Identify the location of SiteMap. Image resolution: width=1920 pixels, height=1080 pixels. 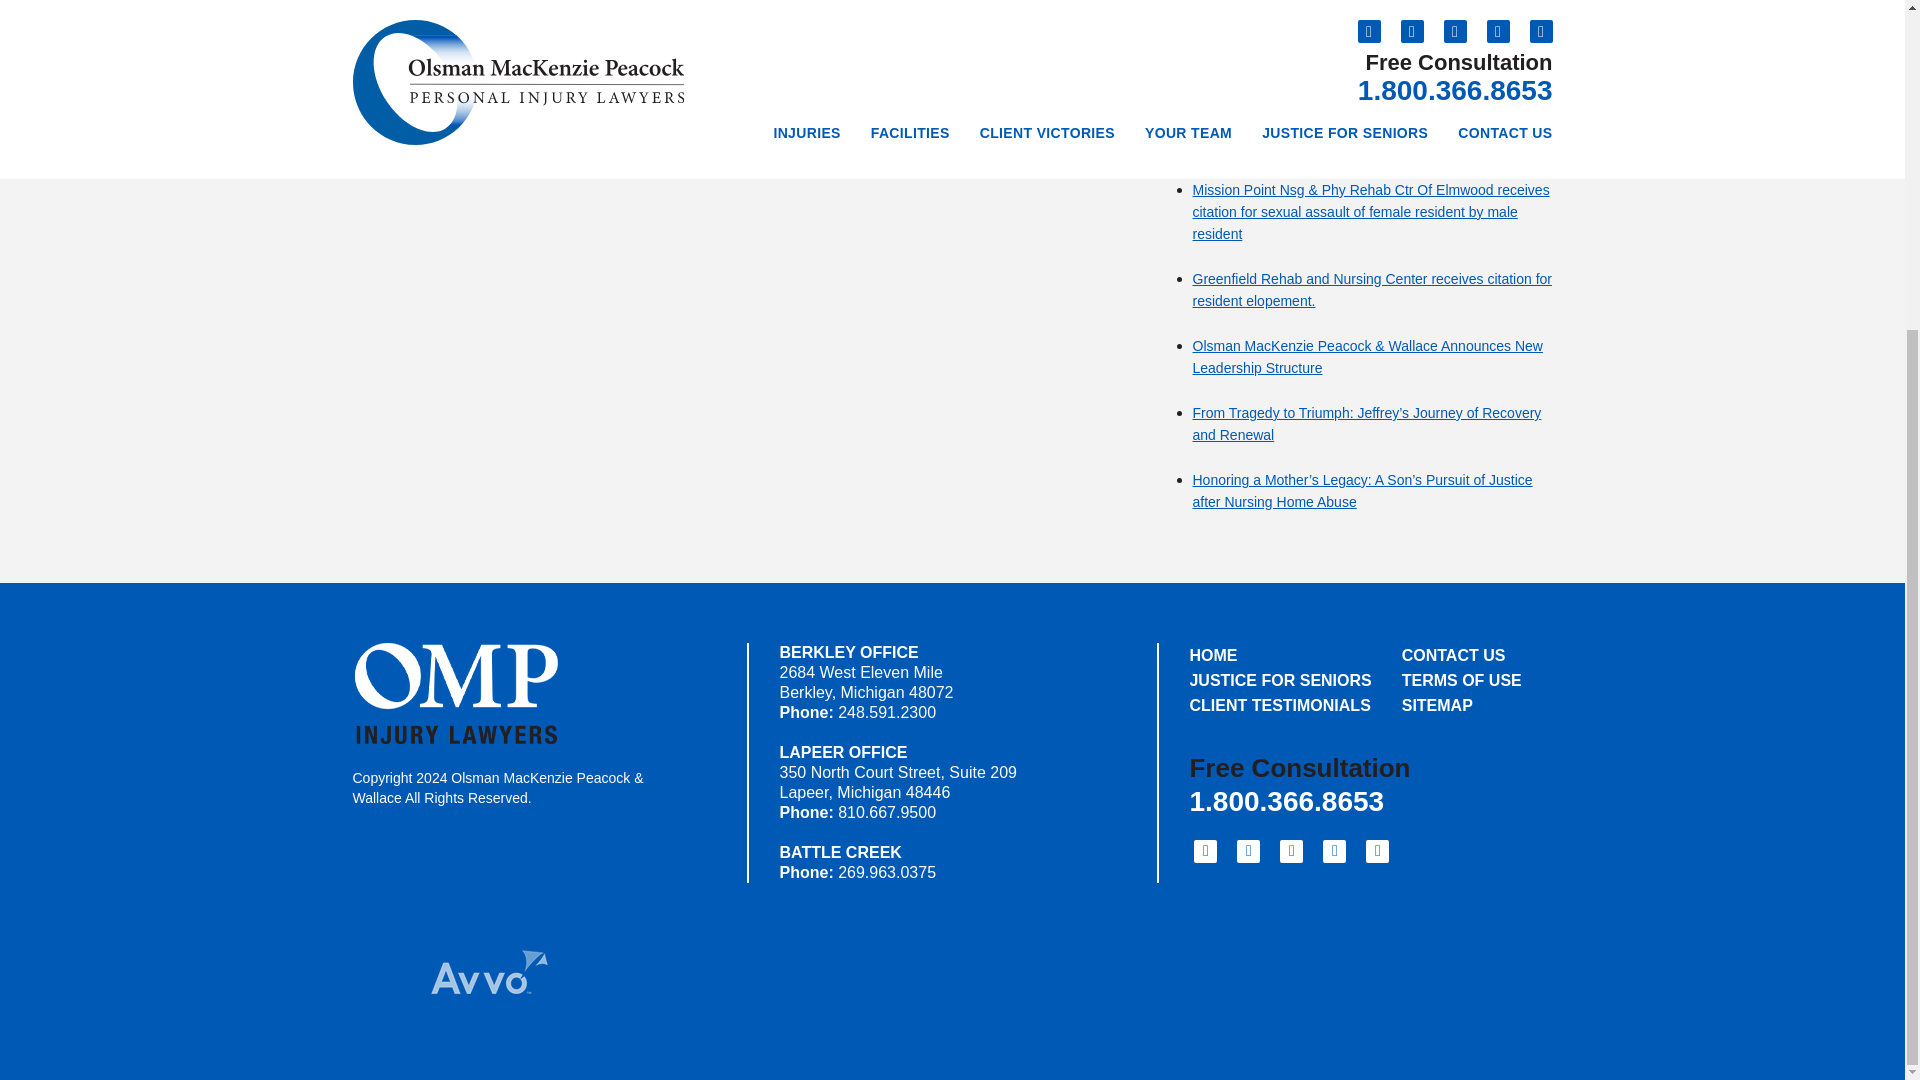
(1462, 706).